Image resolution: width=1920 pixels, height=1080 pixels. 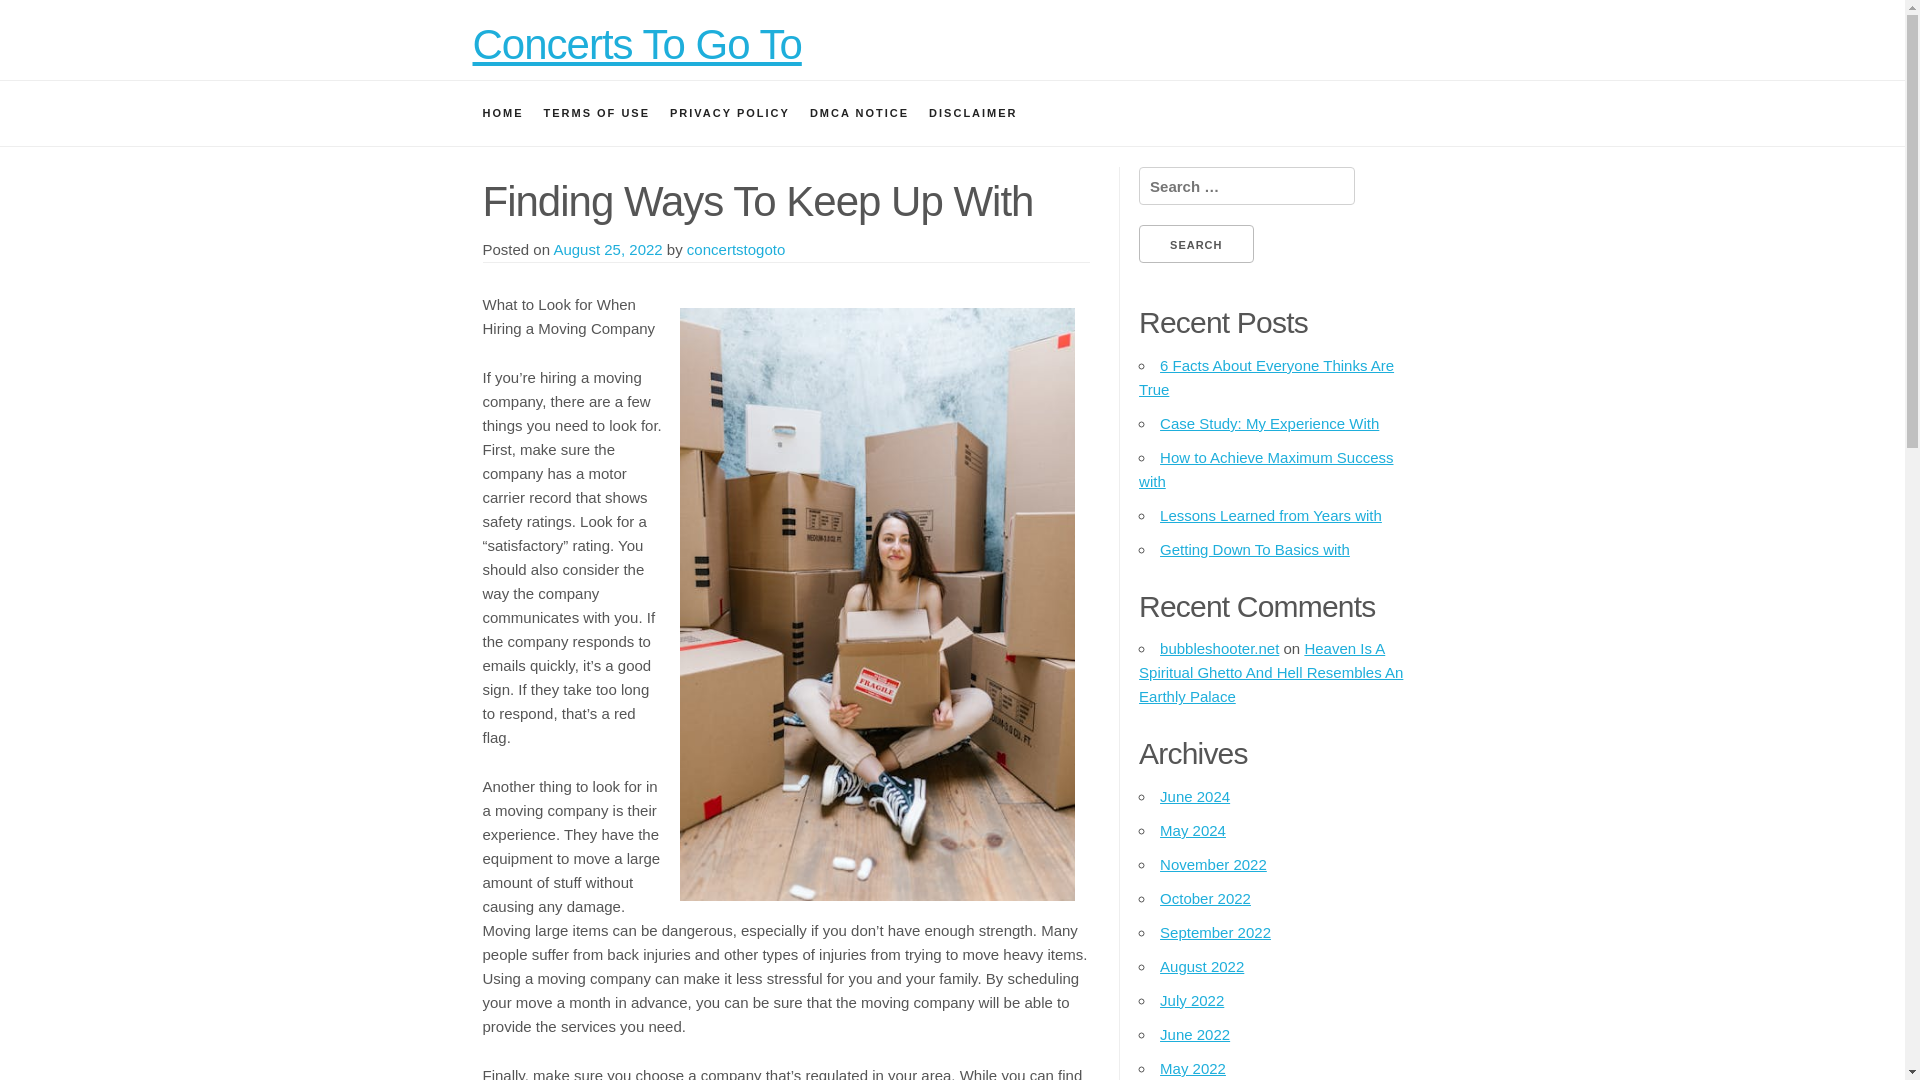 I want to click on How to Achieve Maximum Success with, so click(x=1266, y=470).